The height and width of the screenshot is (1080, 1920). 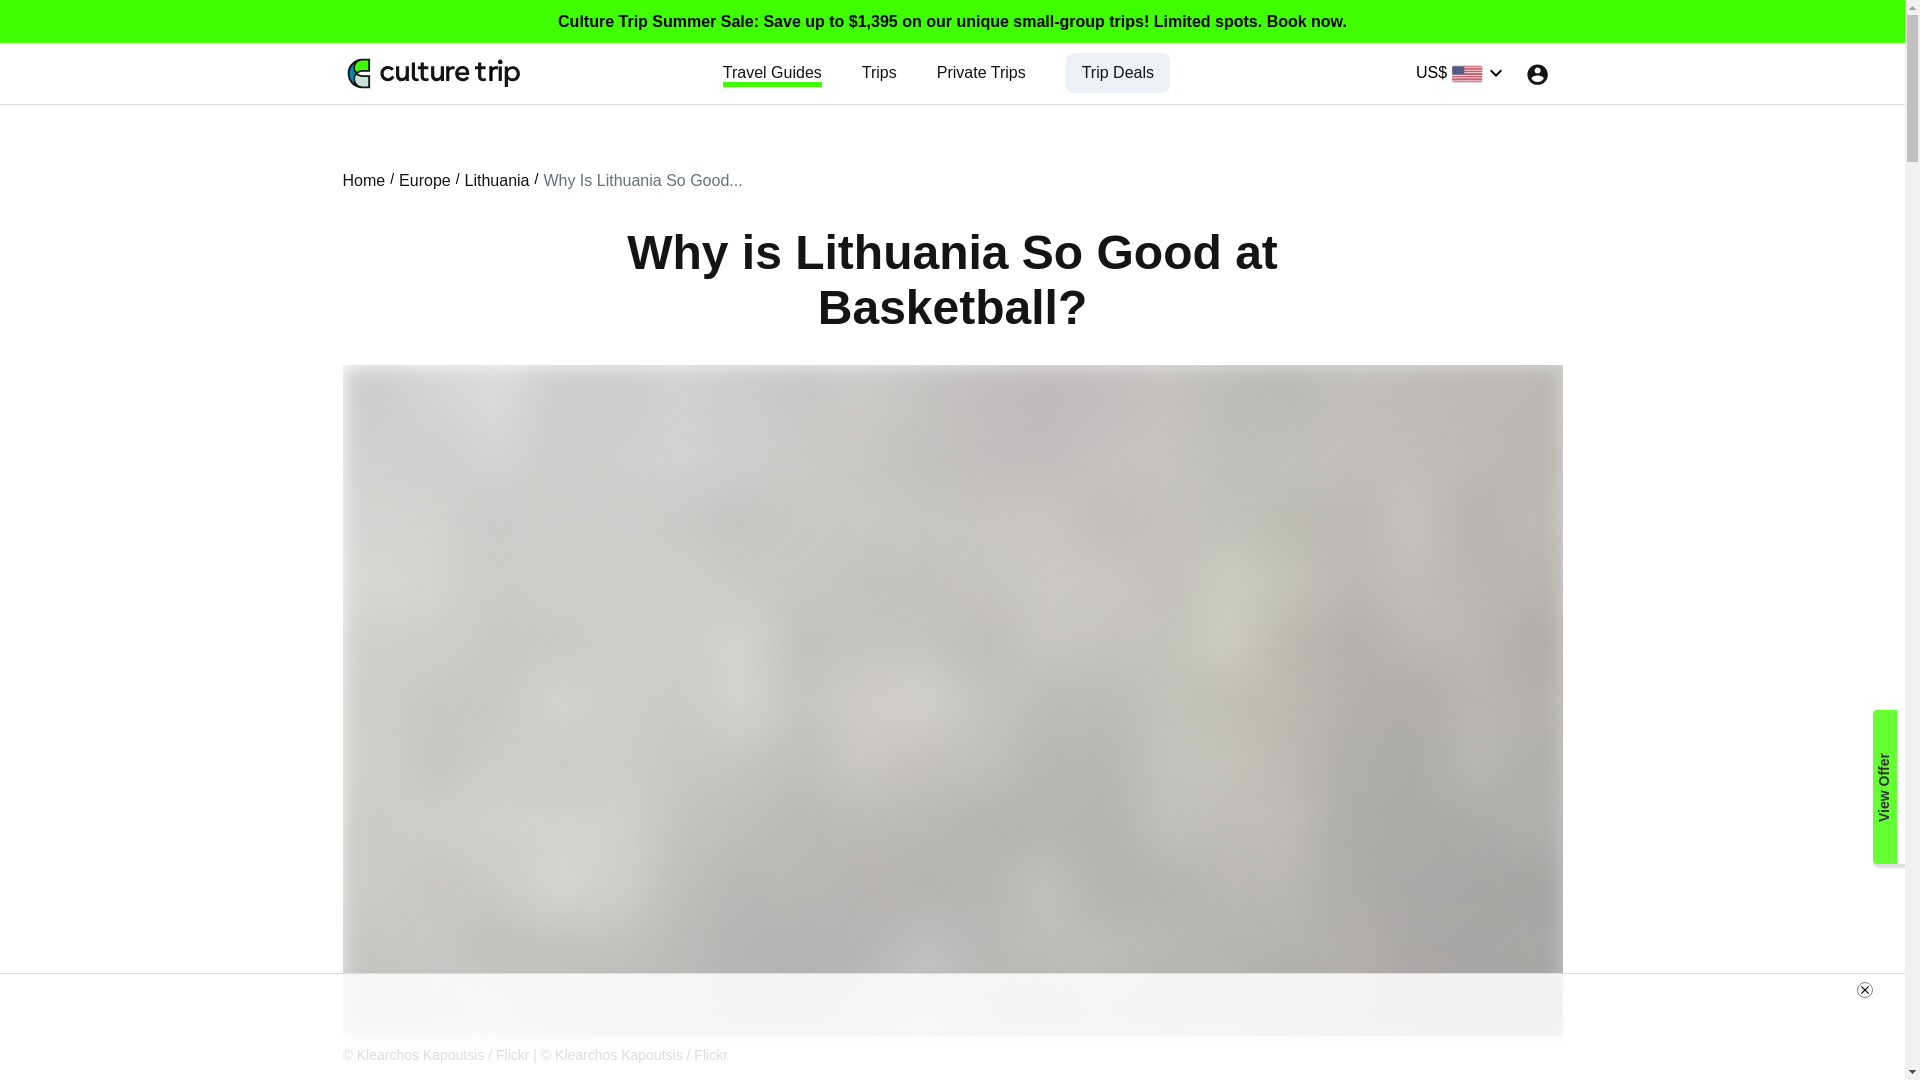 I want to click on Home, so click(x=363, y=180).